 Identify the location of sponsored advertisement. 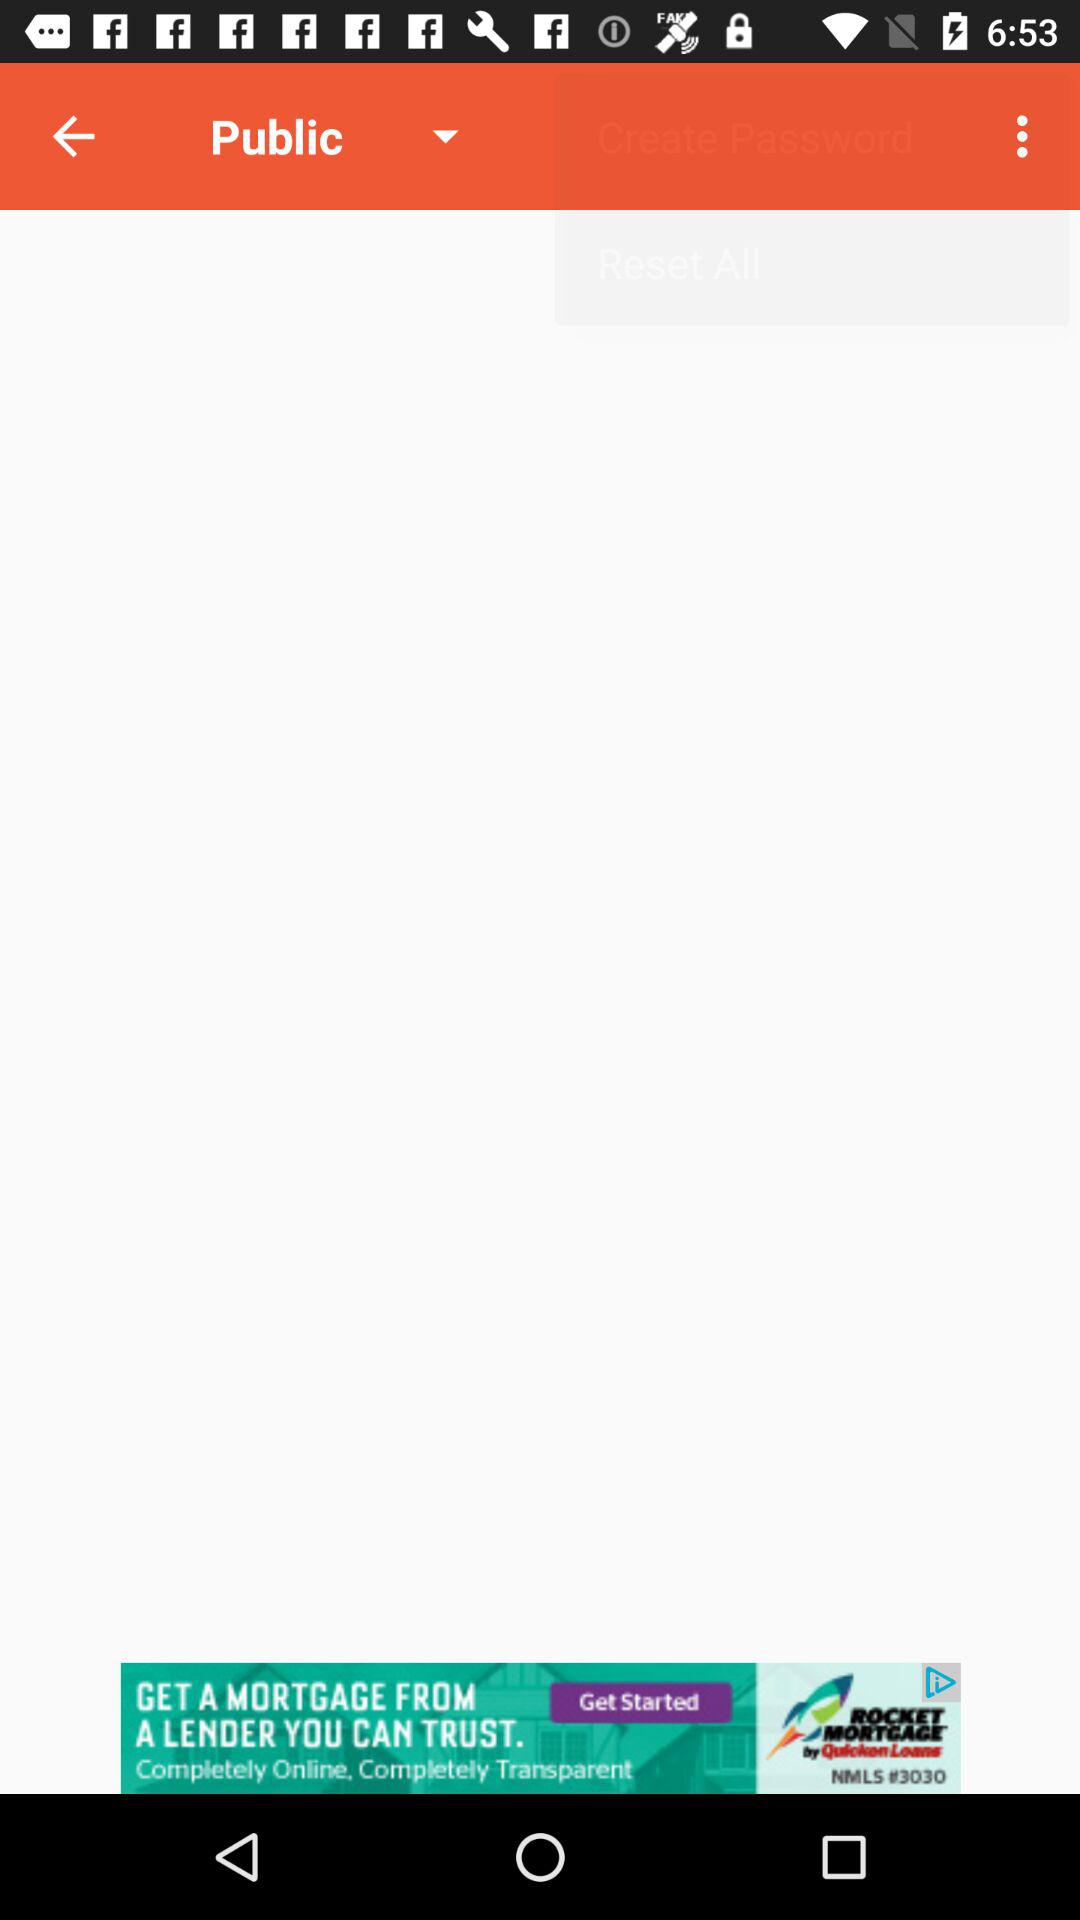
(540, 1728).